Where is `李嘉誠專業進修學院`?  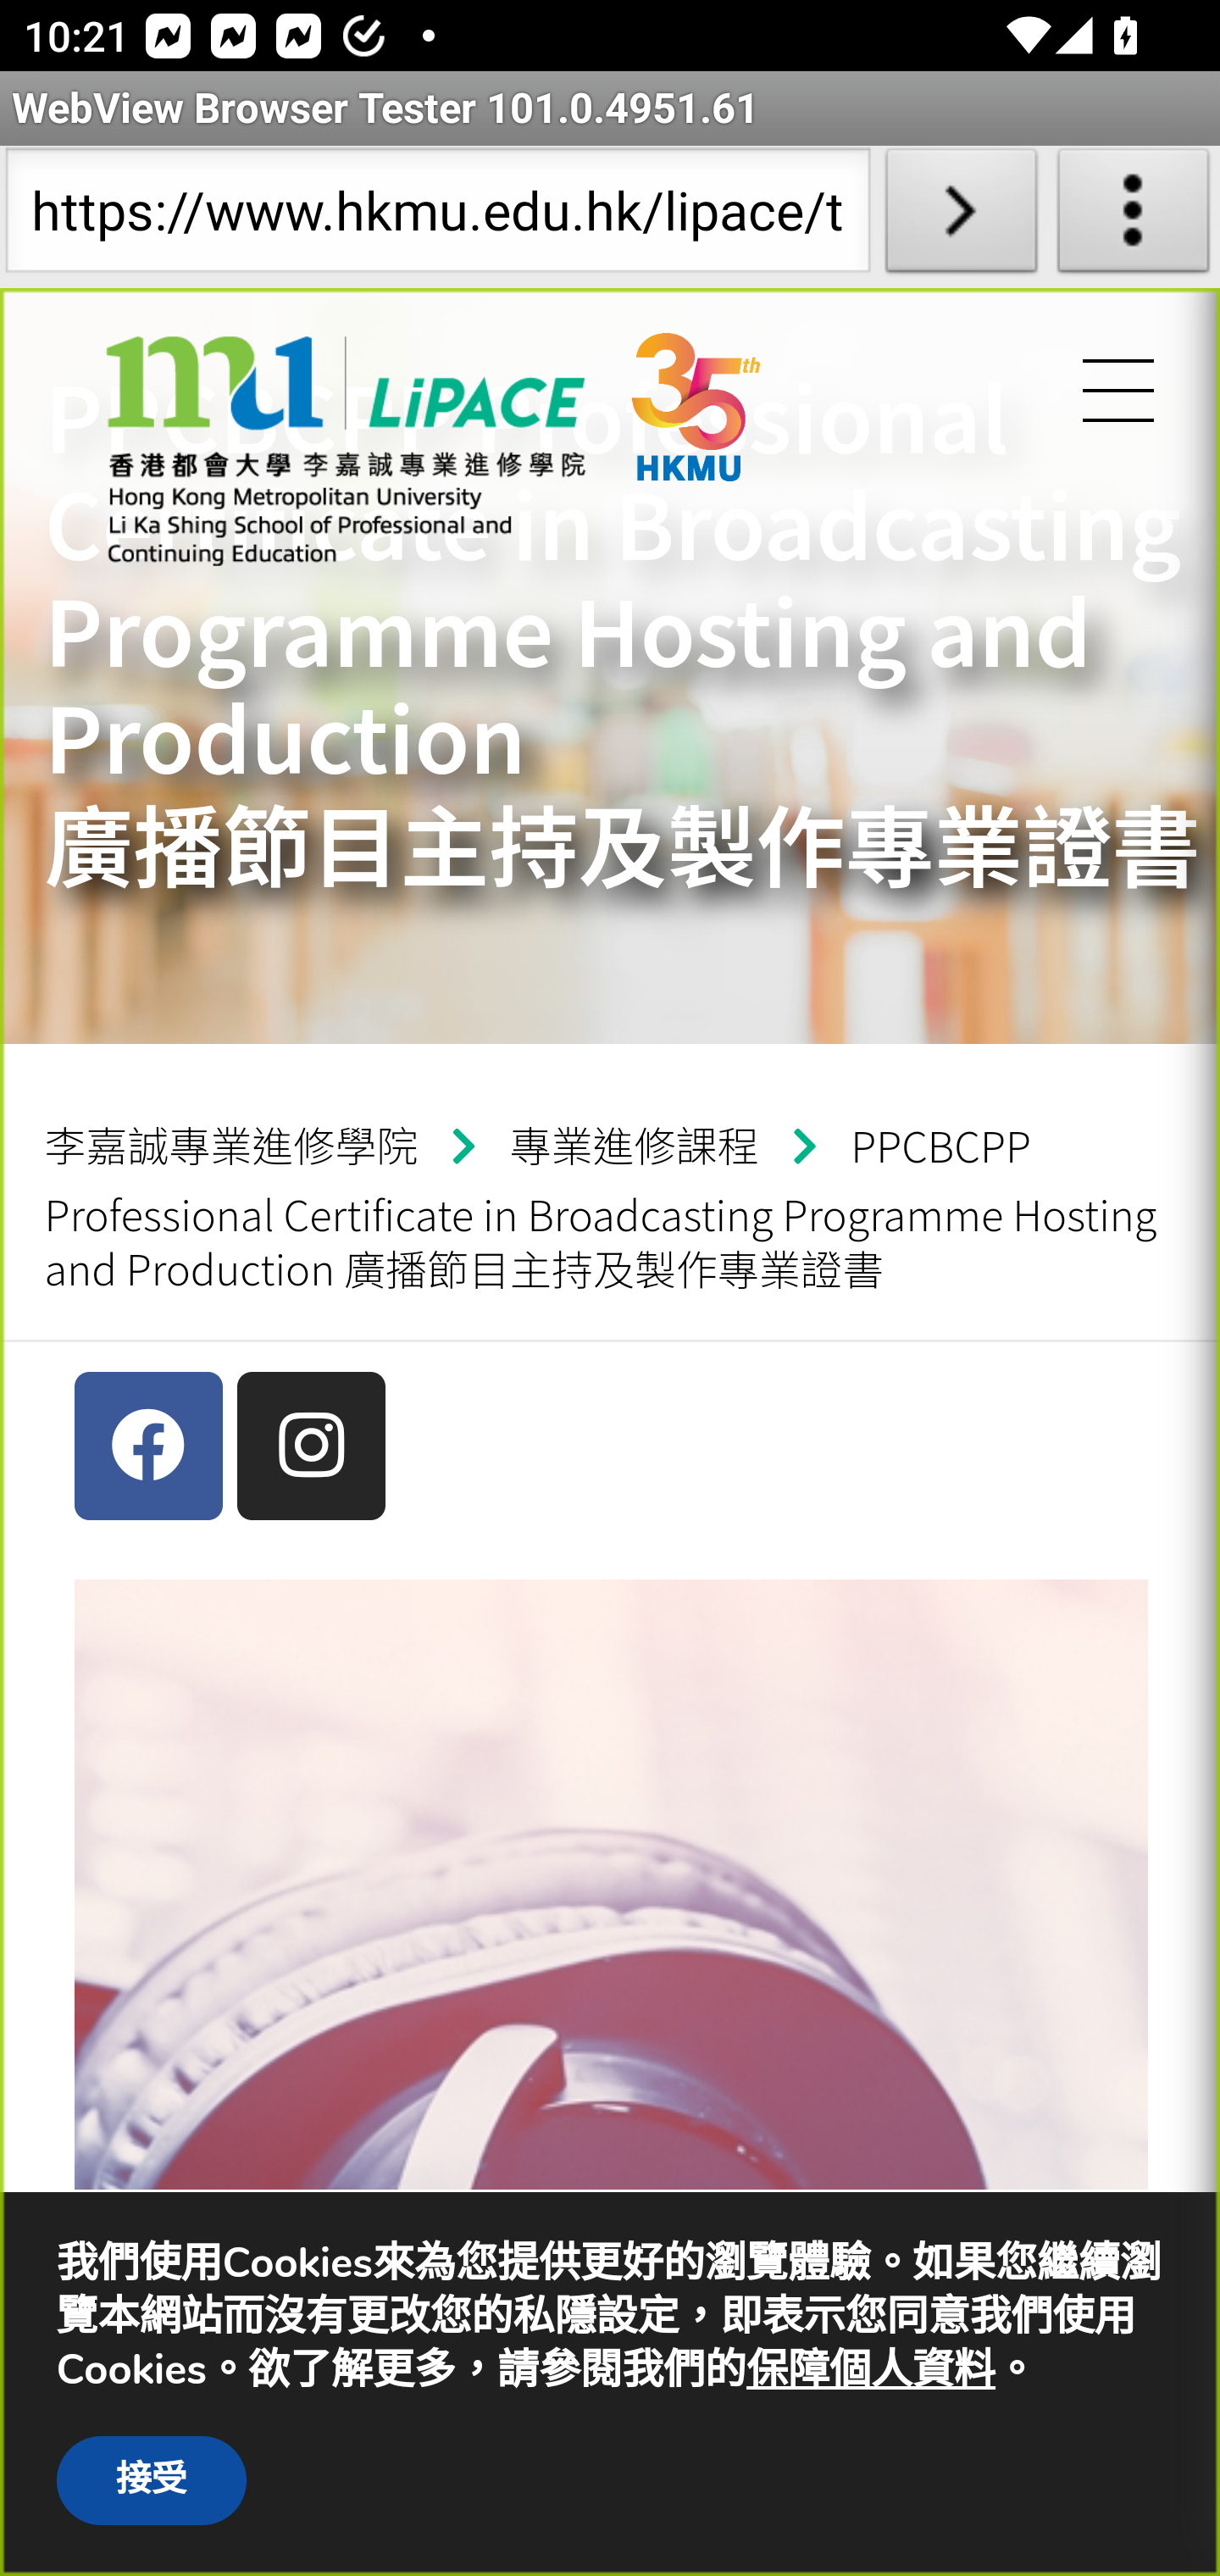
李嘉誠專業進修學院 is located at coordinates (242, 1145).